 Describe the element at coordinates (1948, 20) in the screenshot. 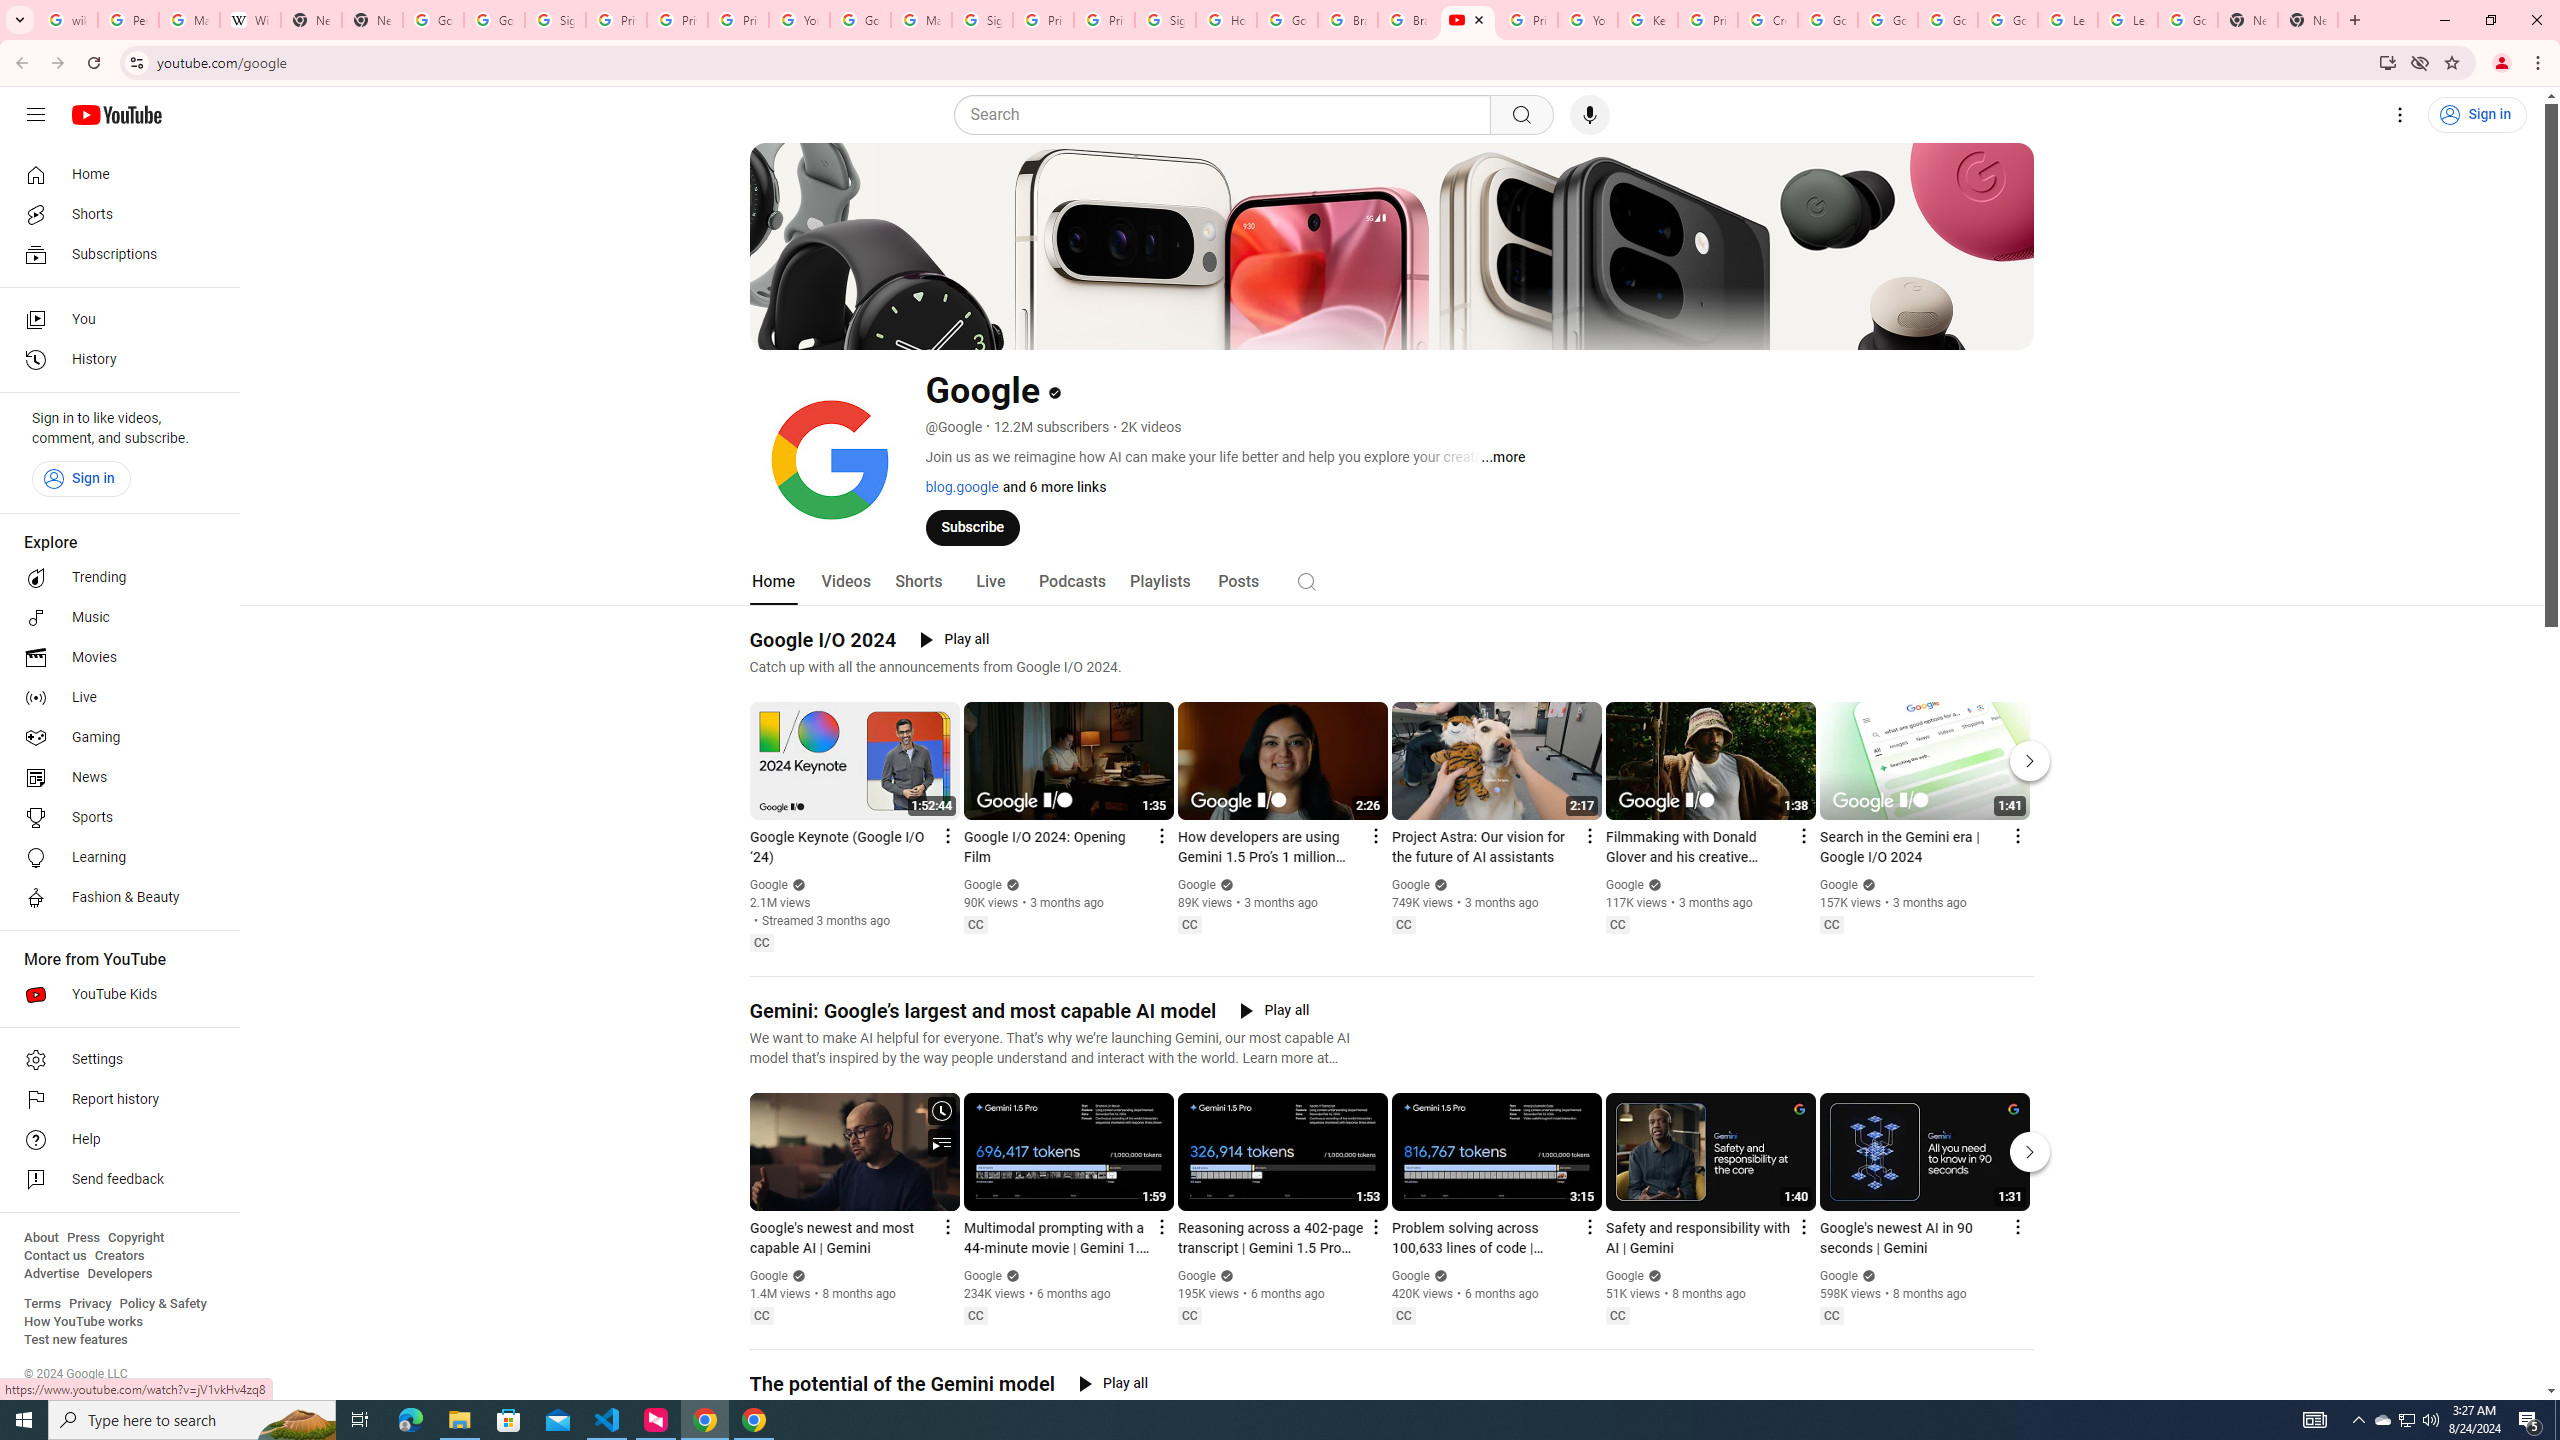

I see `Google Account Help` at that location.